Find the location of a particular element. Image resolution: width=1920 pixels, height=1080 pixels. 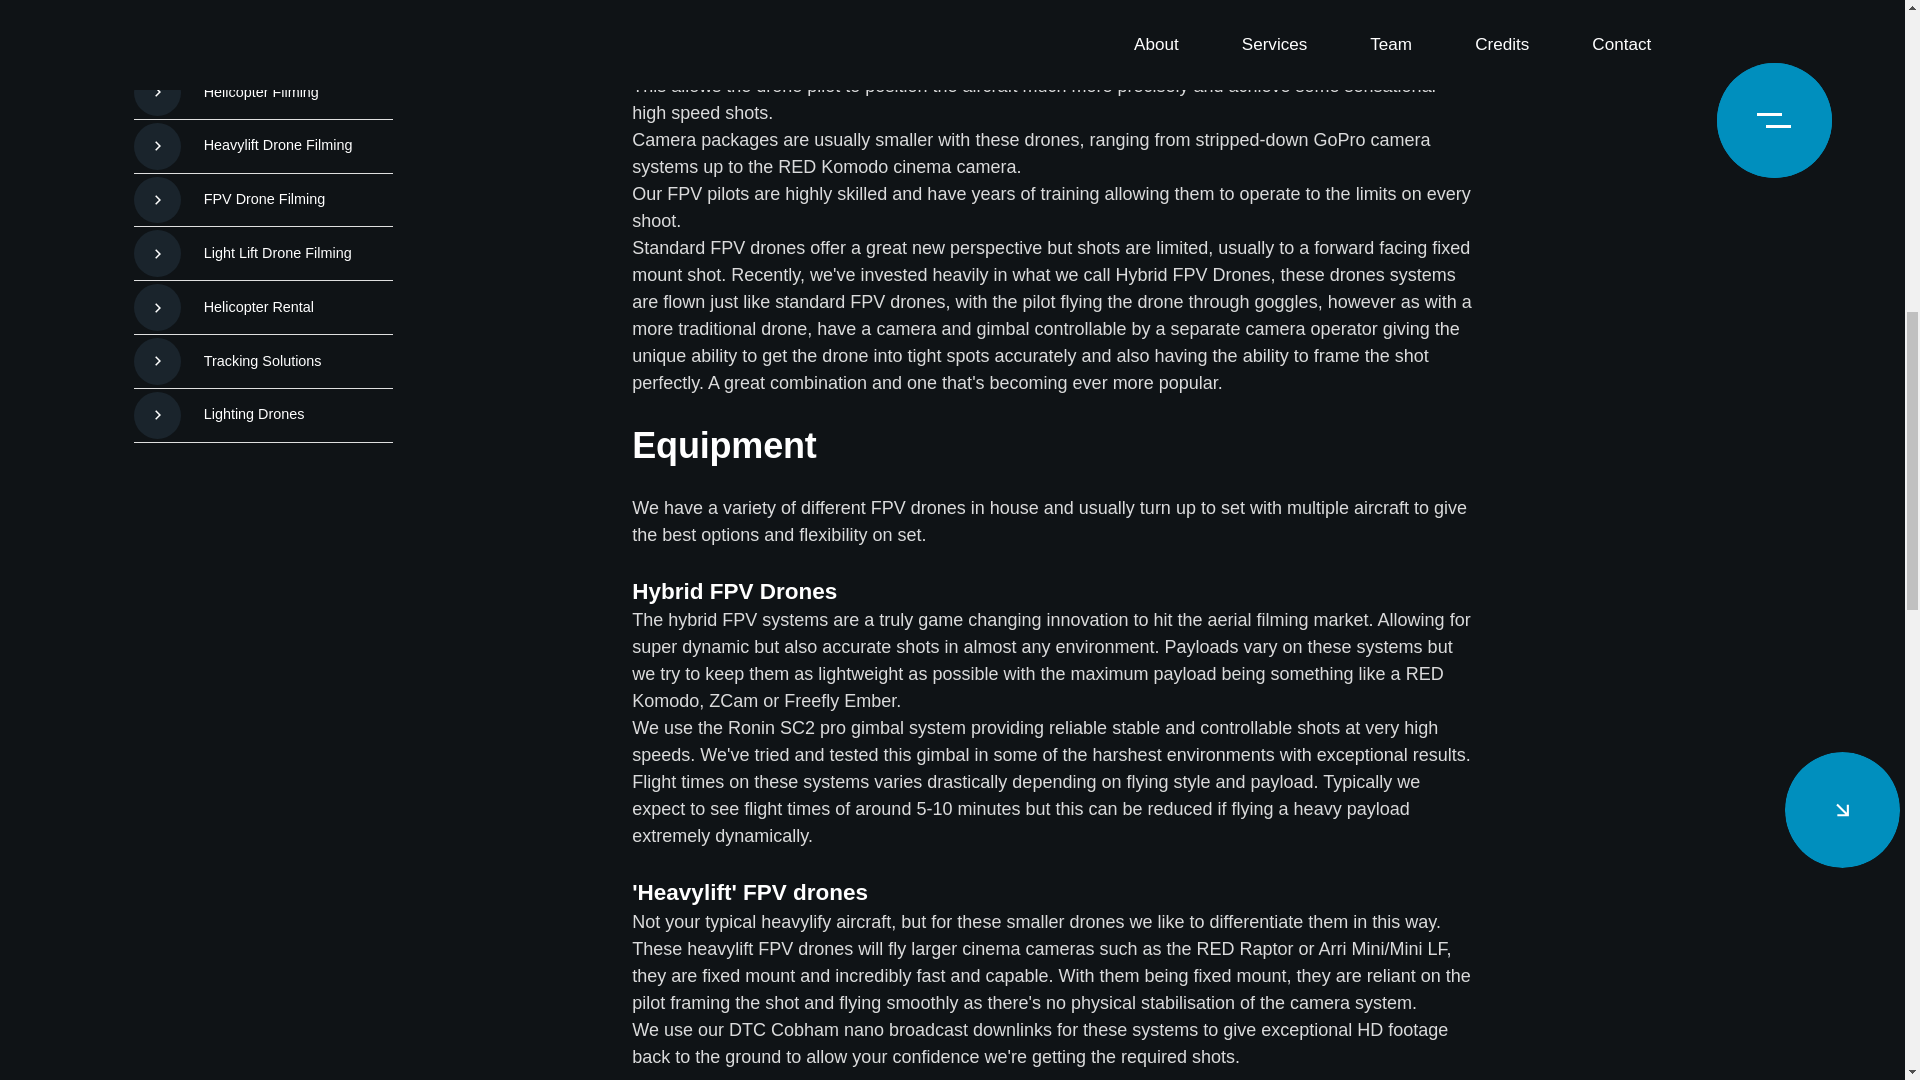

Helicopter Rental is located at coordinates (264, 130).